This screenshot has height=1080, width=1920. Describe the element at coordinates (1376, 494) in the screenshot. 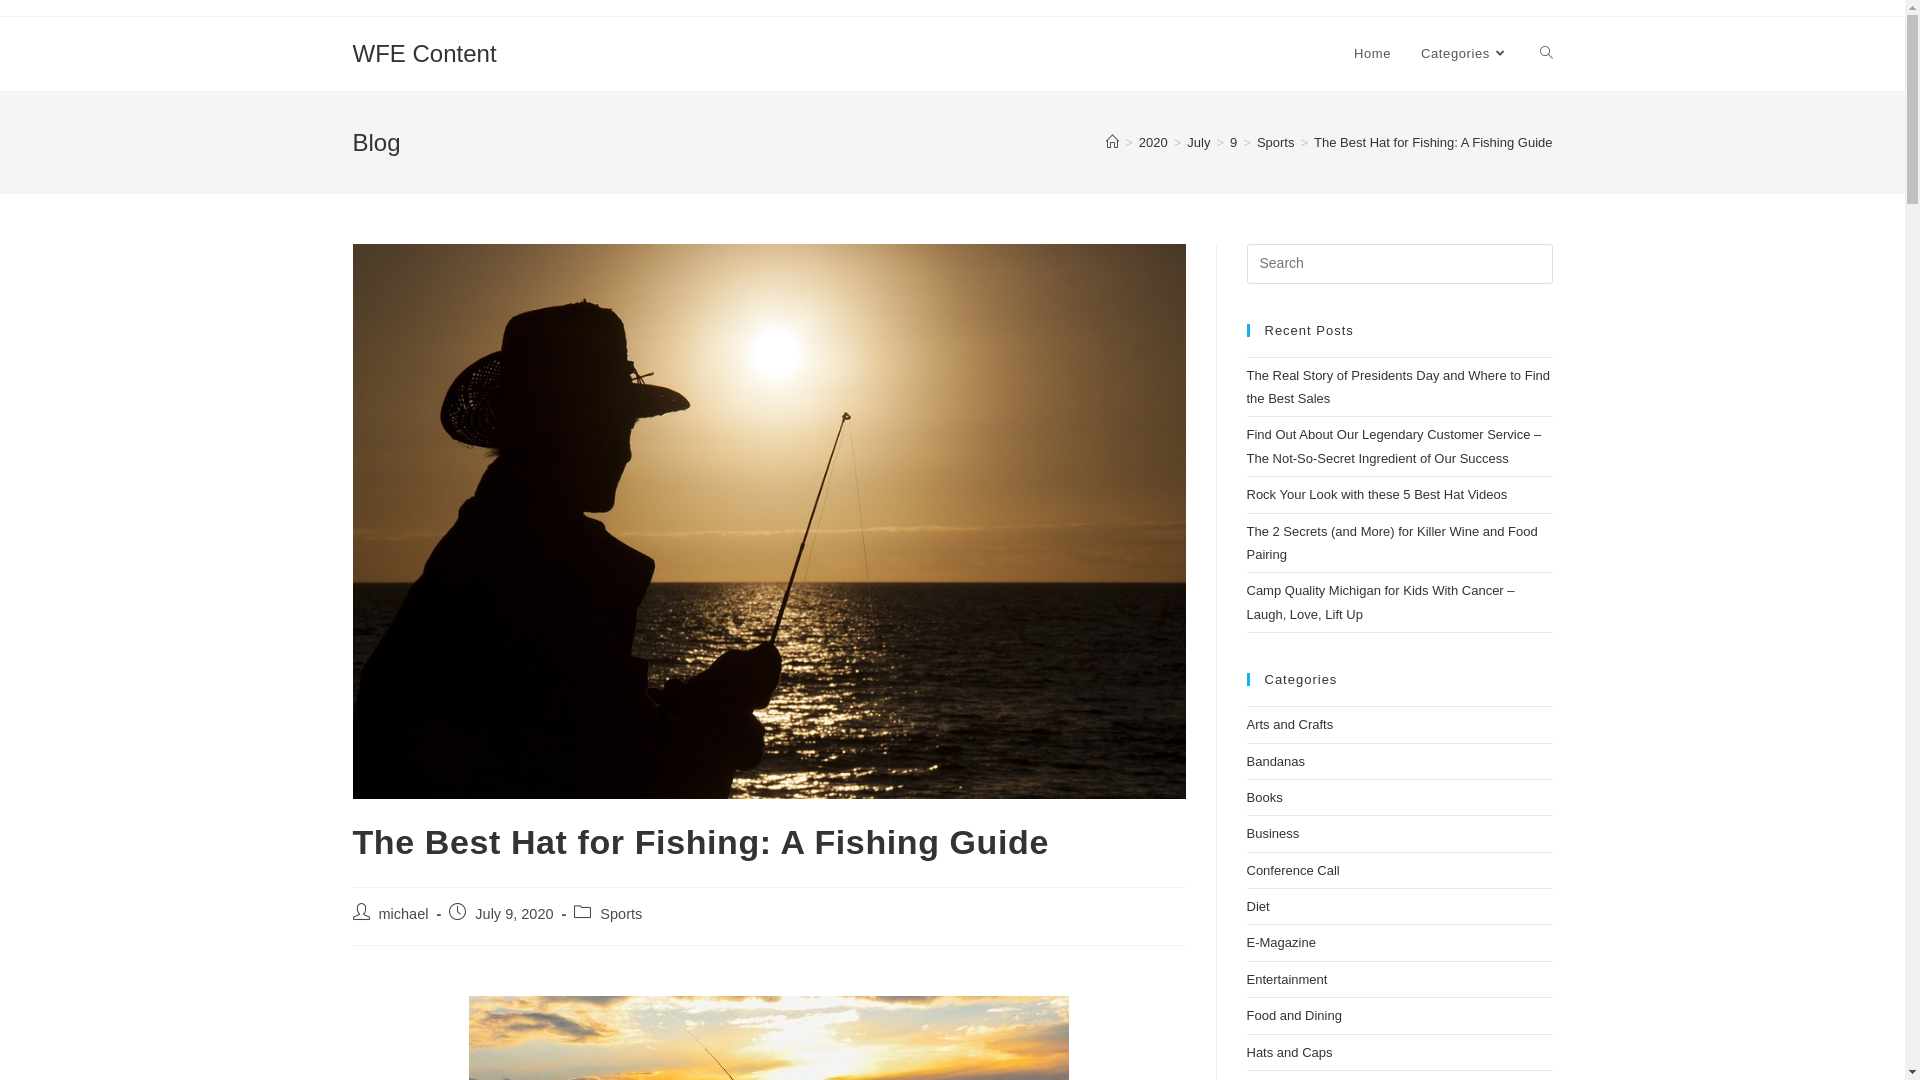

I see `Rock Your Look with these 5 Best Hat Videos` at that location.